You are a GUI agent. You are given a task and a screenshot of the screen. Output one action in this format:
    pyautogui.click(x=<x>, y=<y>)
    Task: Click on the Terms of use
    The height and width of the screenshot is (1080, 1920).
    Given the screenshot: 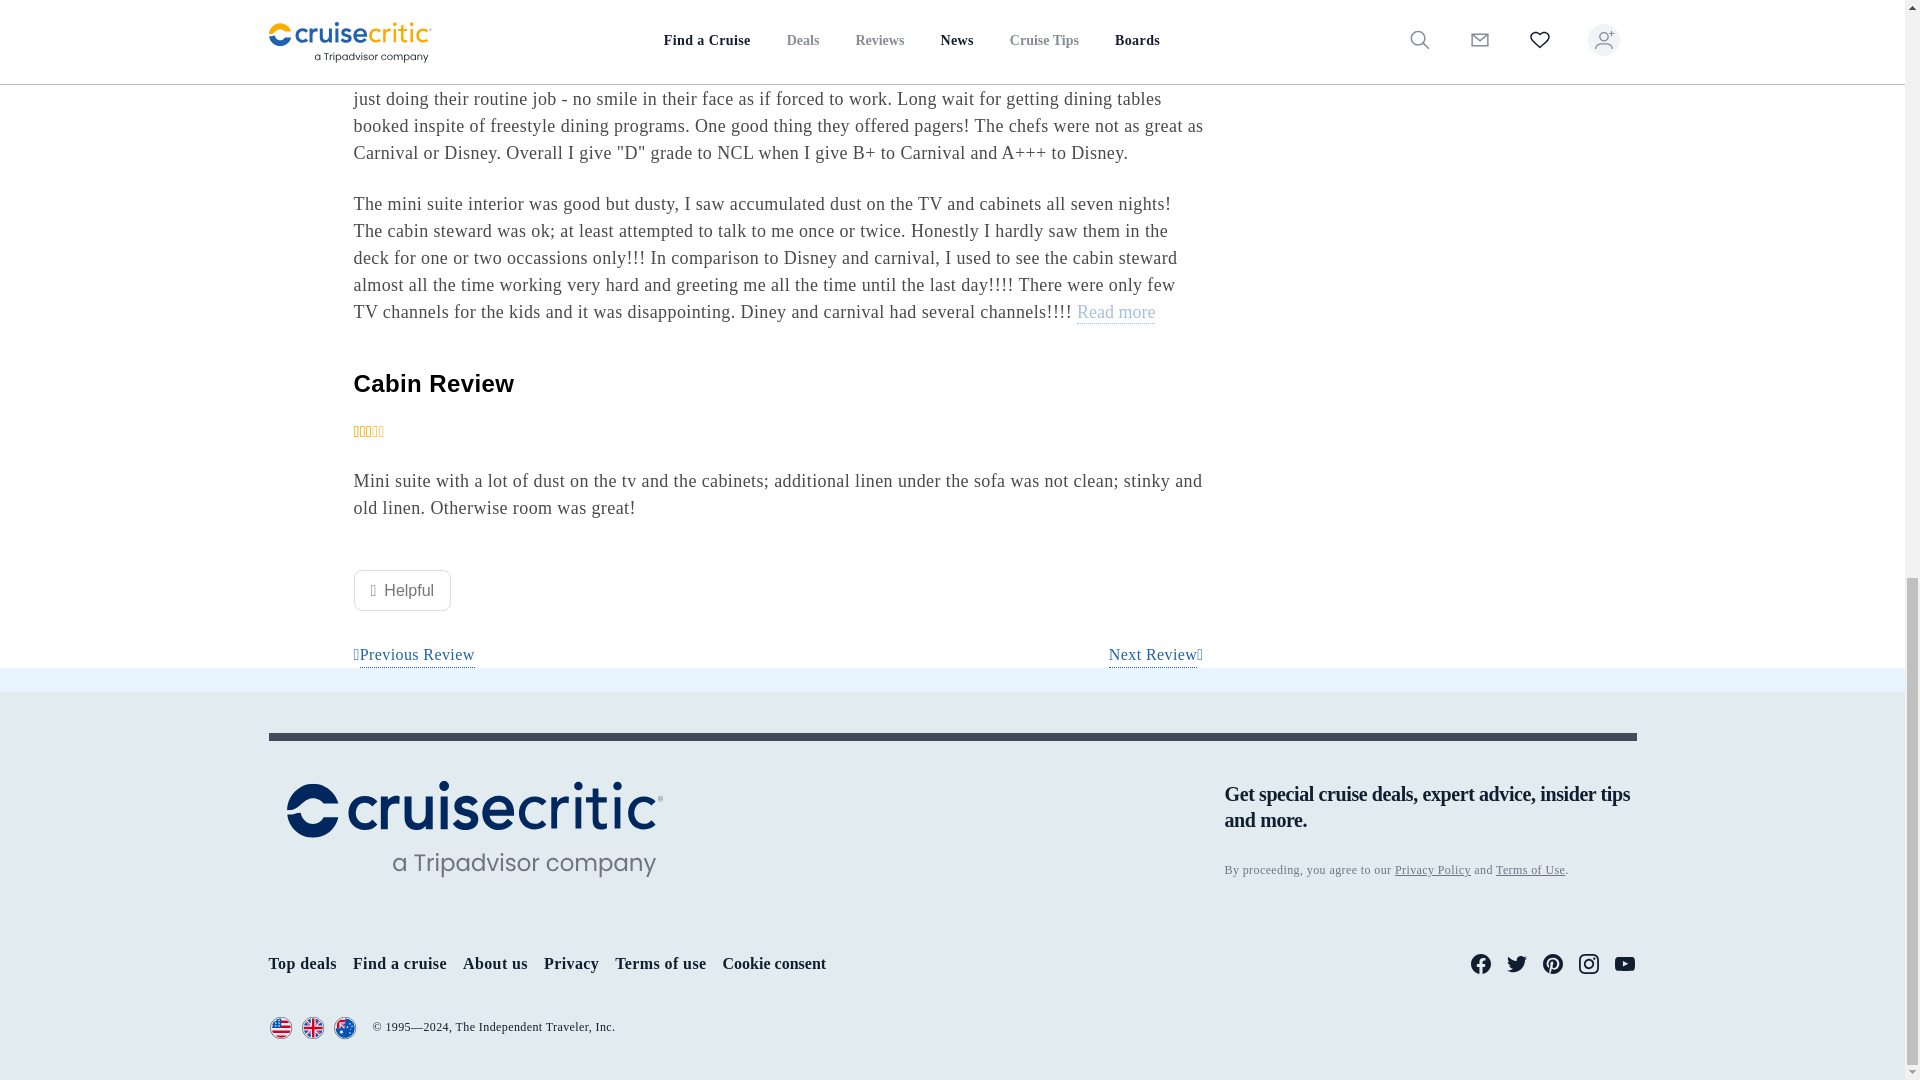 What is the action you would take?
    pyautogui.click(x=660, y=963)
    